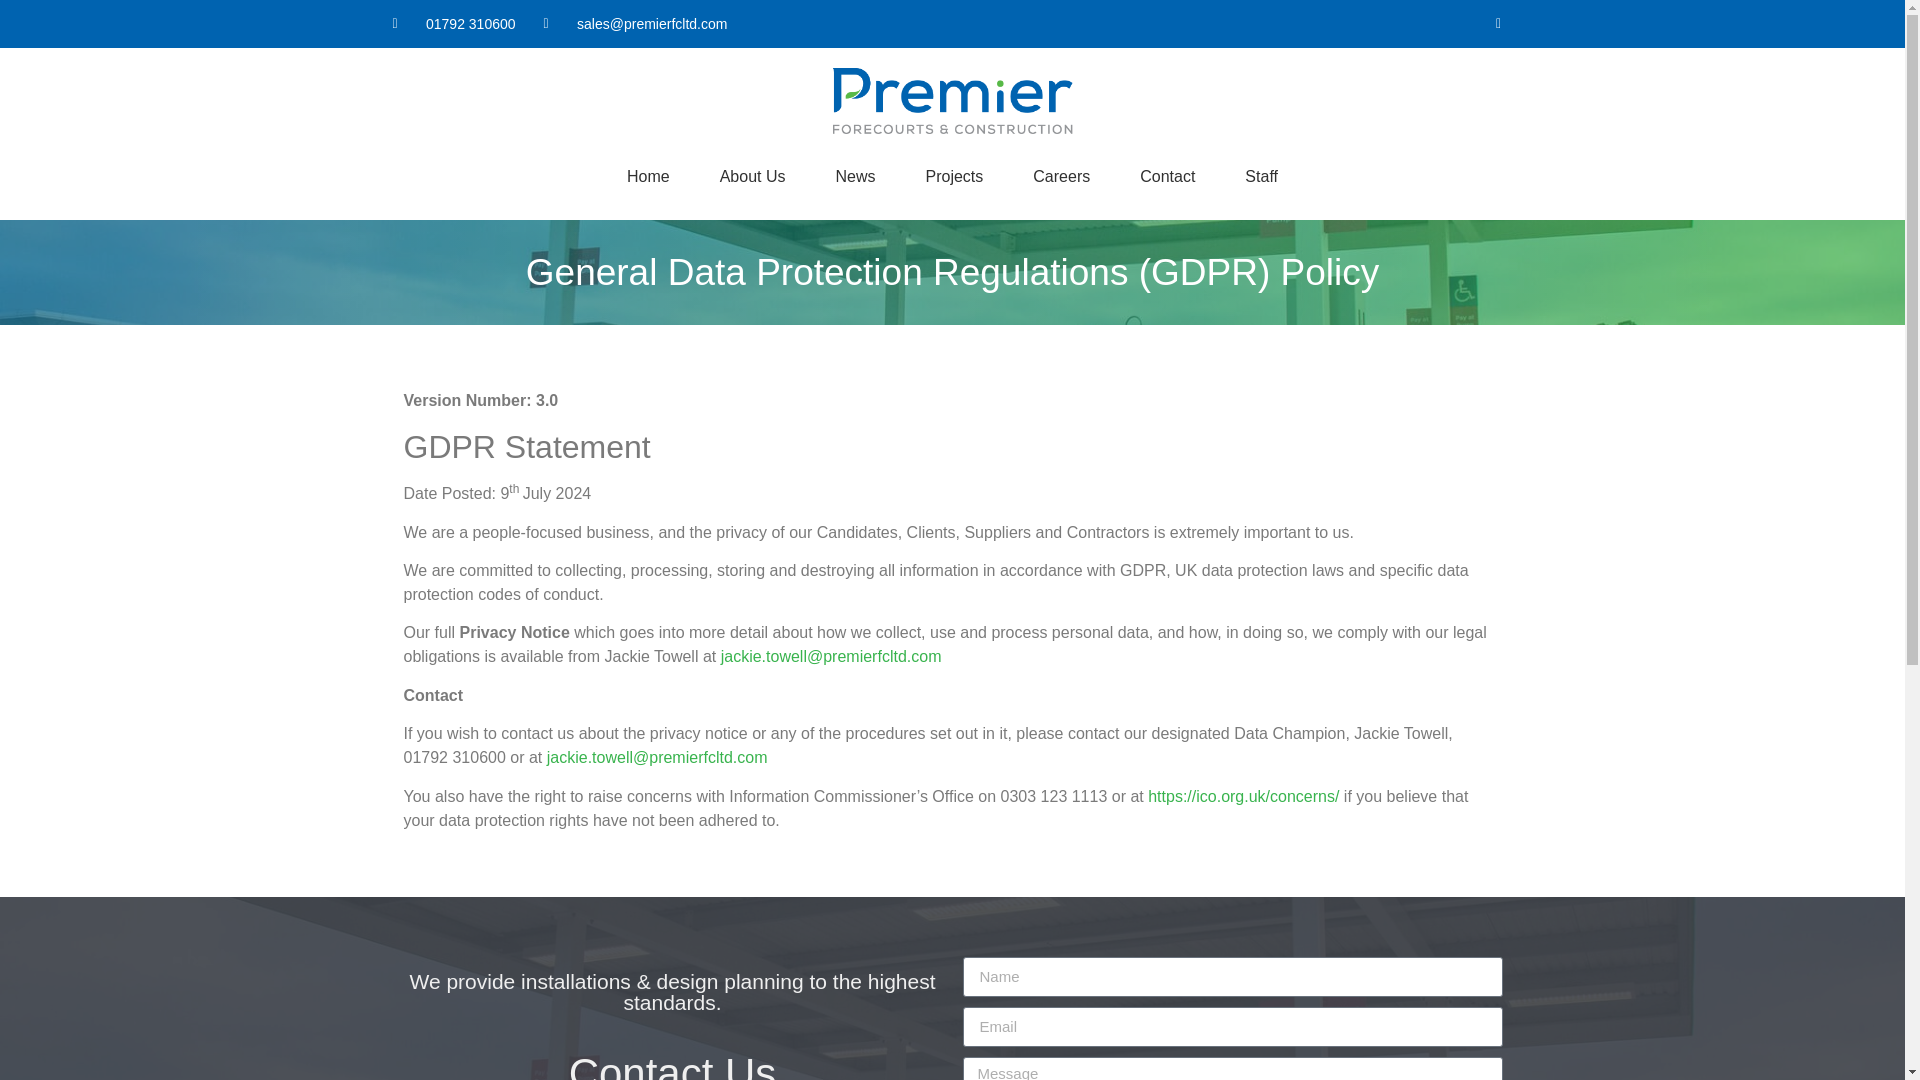 The image size is (1920, 1080). What do you see at coordinates (1167, 176) in the screenshot?
I see `Contact` at bounding box center [1167, 176].